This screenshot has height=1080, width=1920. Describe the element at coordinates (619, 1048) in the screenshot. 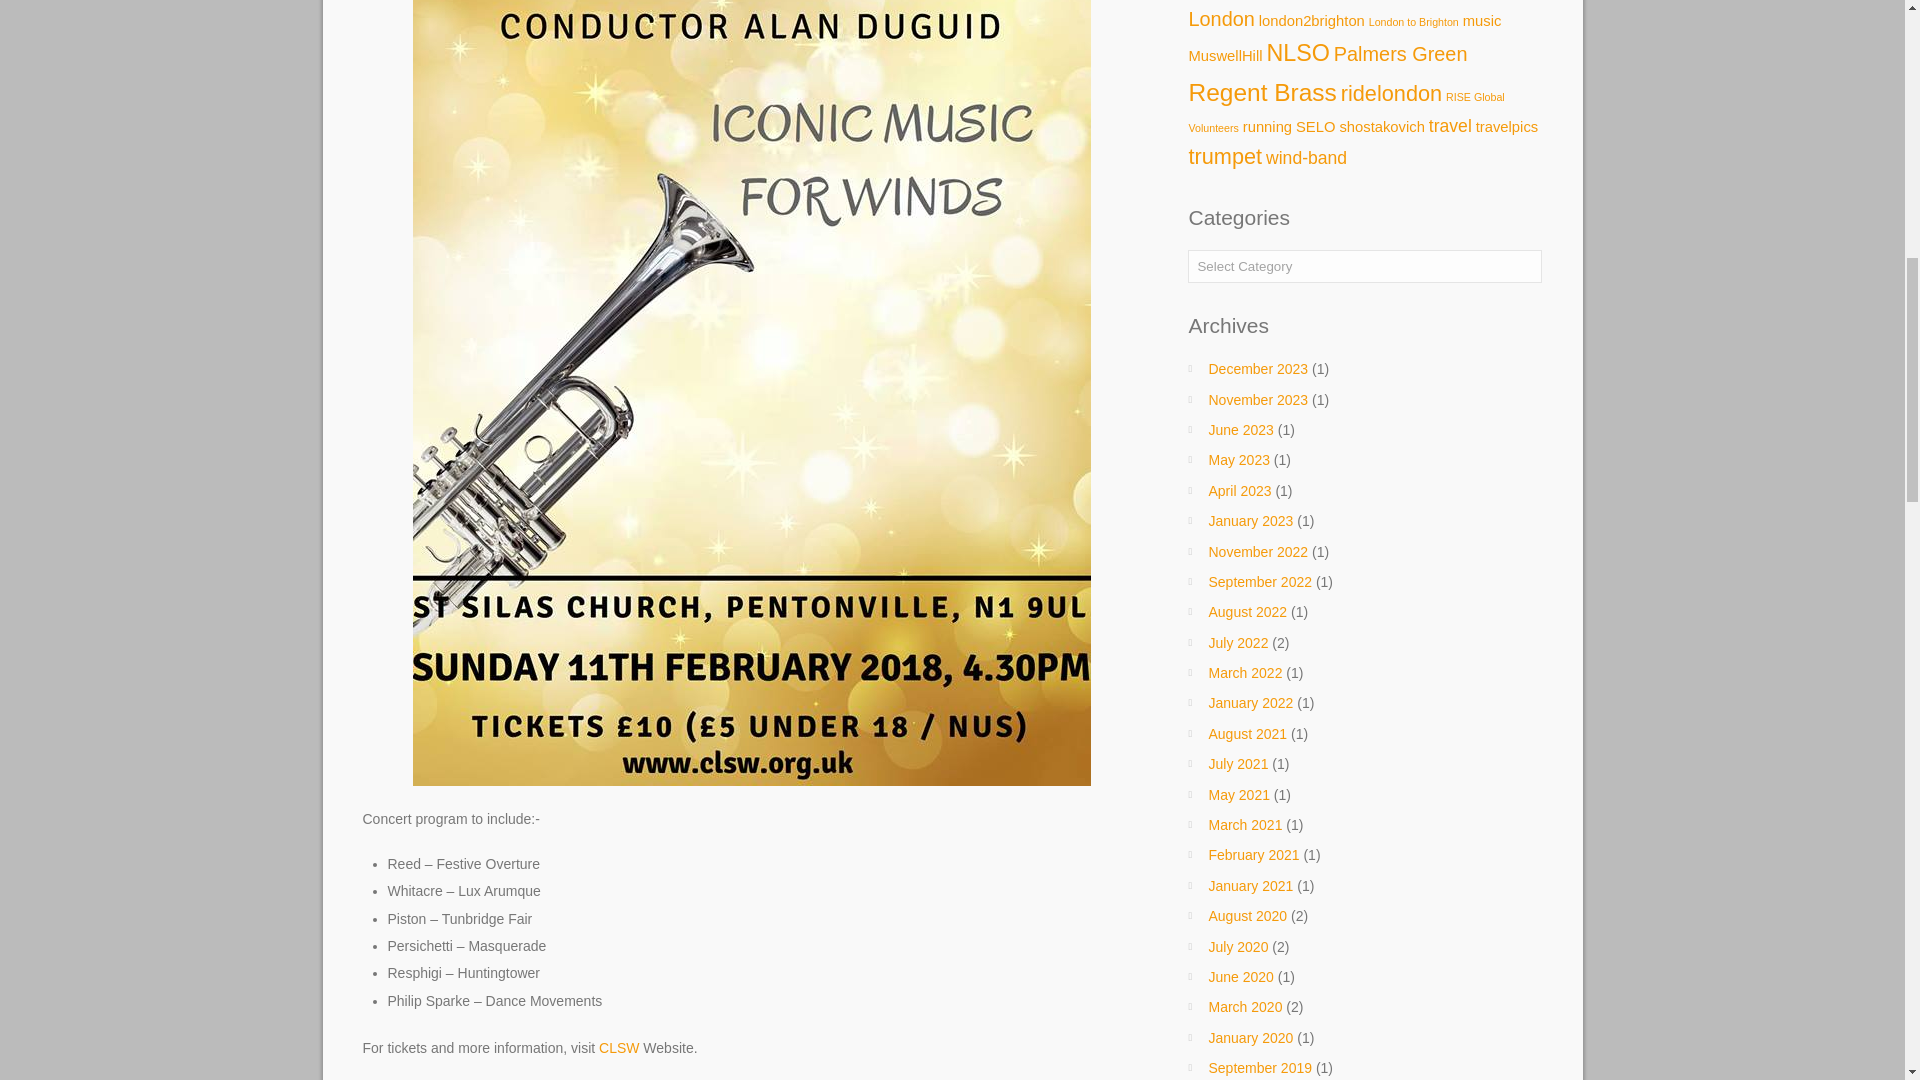

I see `CLSW` at that location.